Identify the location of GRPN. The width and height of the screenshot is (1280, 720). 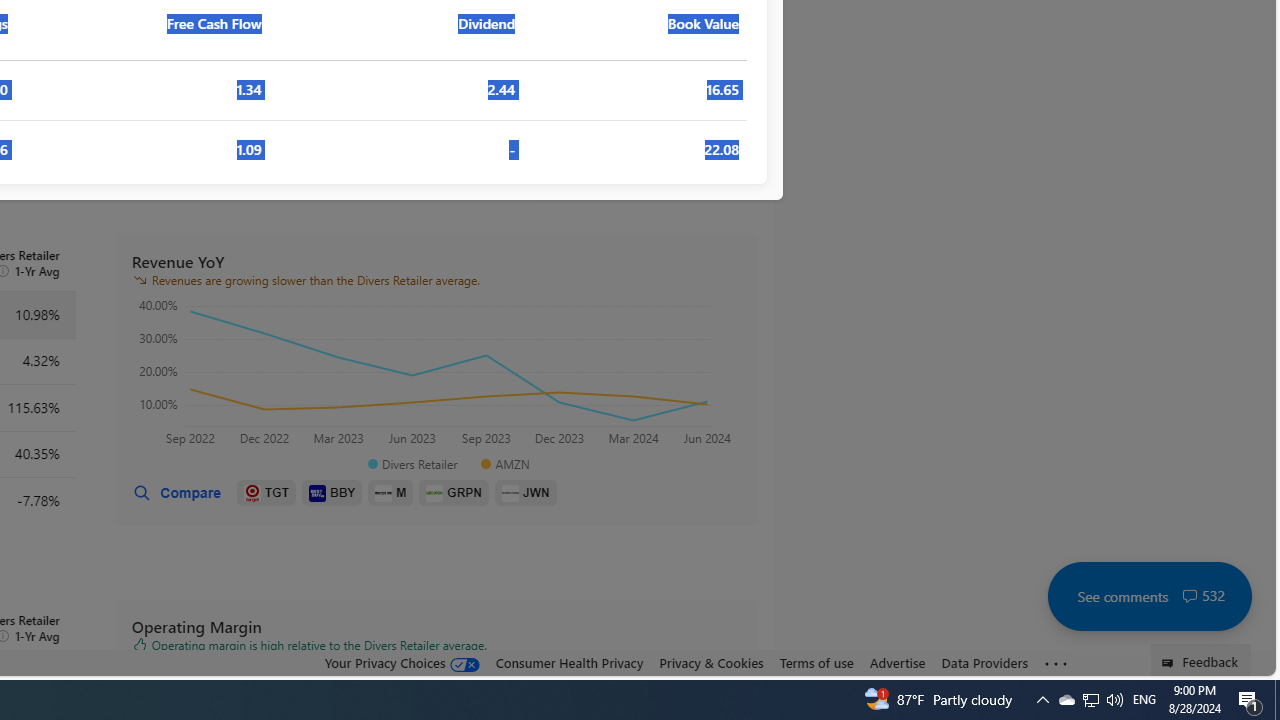
(454, 493).